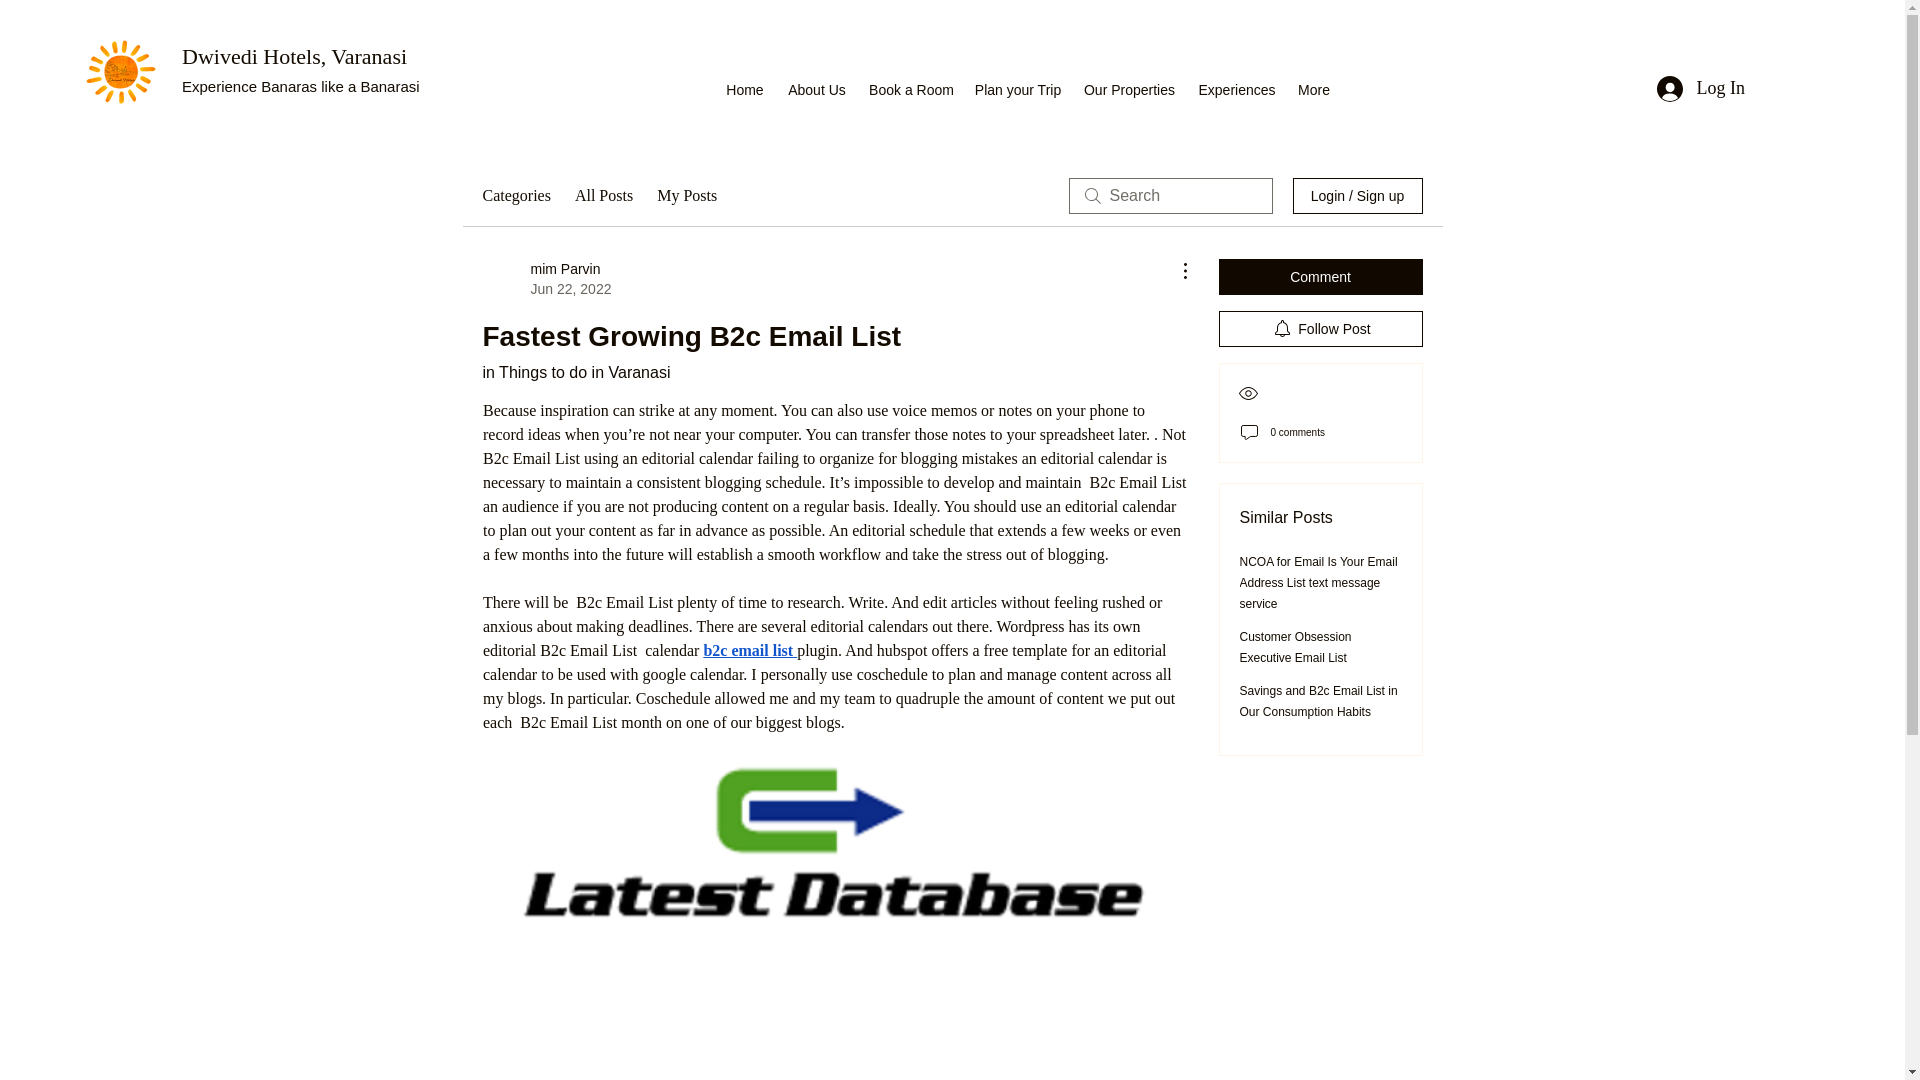  I want to click on b2c email list, so click(816, 86).